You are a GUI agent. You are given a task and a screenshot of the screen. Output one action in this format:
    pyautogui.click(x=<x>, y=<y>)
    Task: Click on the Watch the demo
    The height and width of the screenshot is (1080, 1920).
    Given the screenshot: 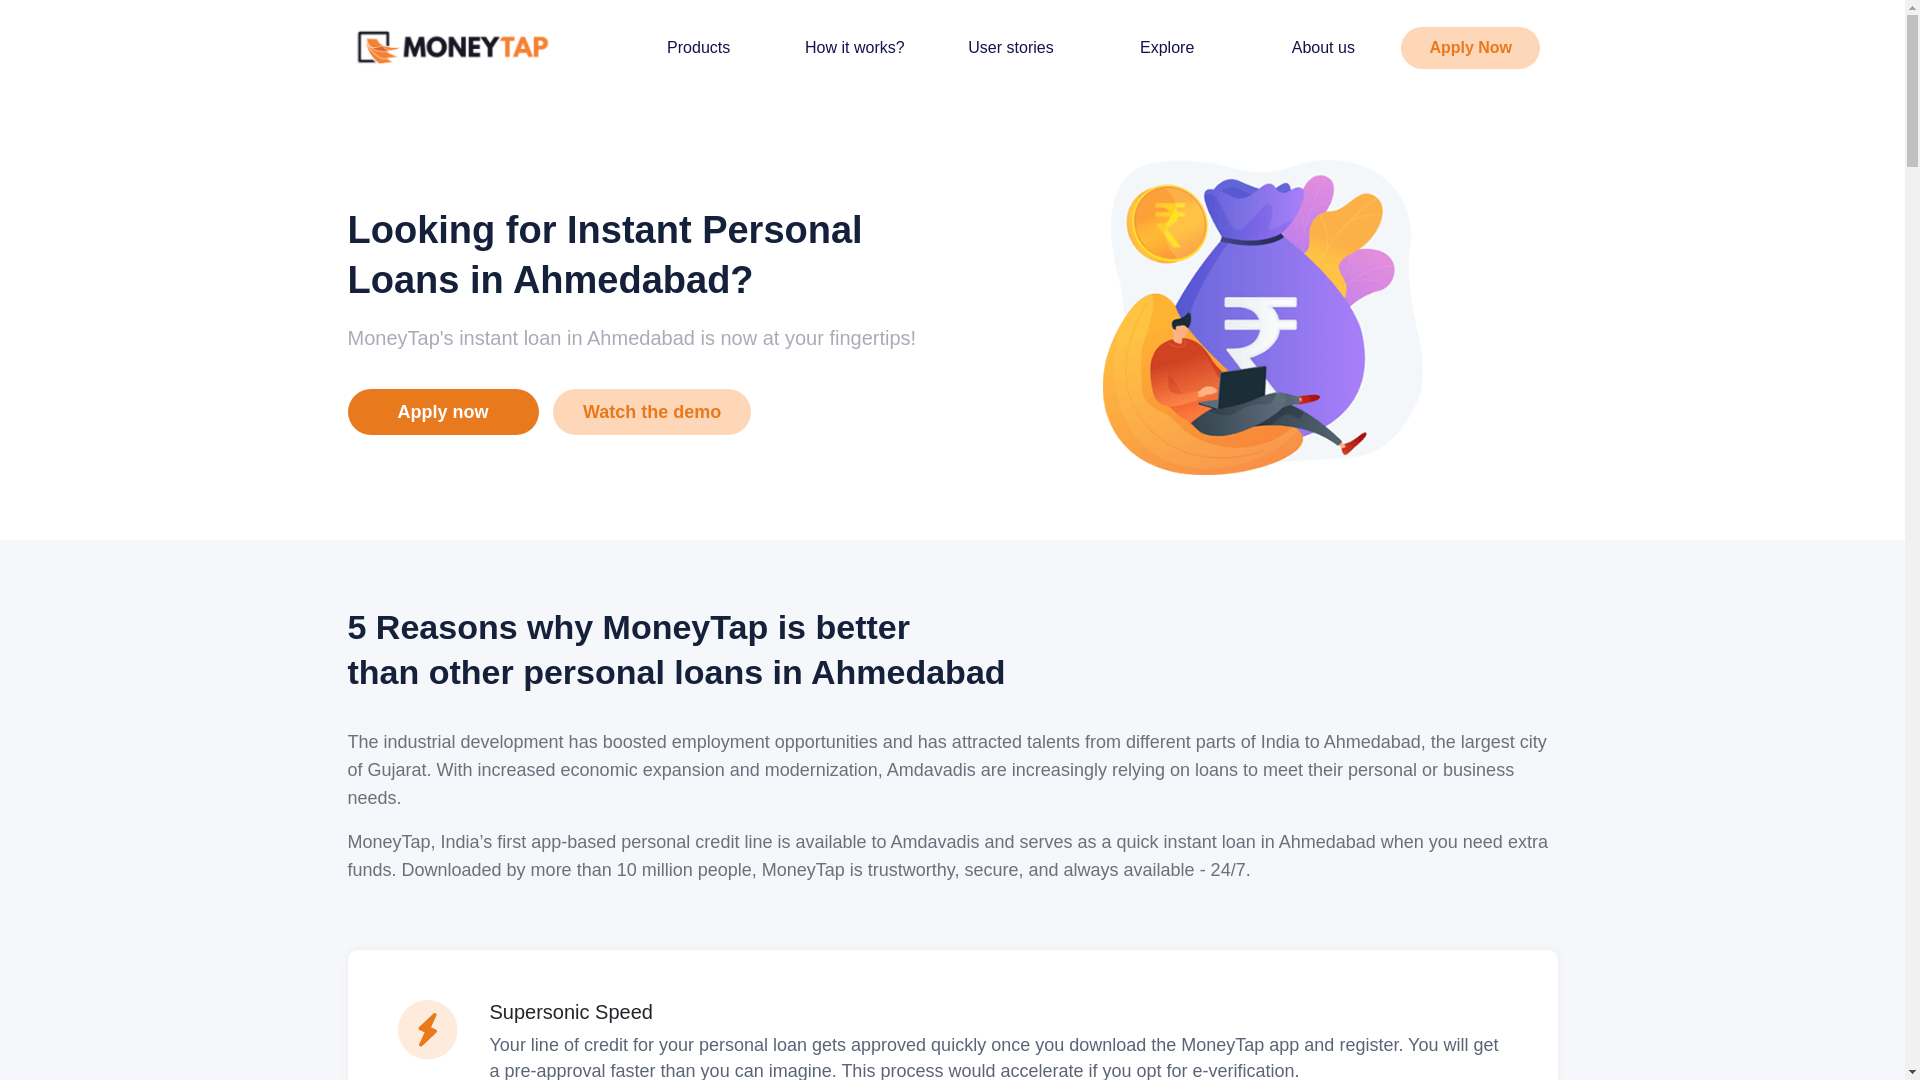 What is the action you would take?
    pyautogui.click(x=651, y=412)
    